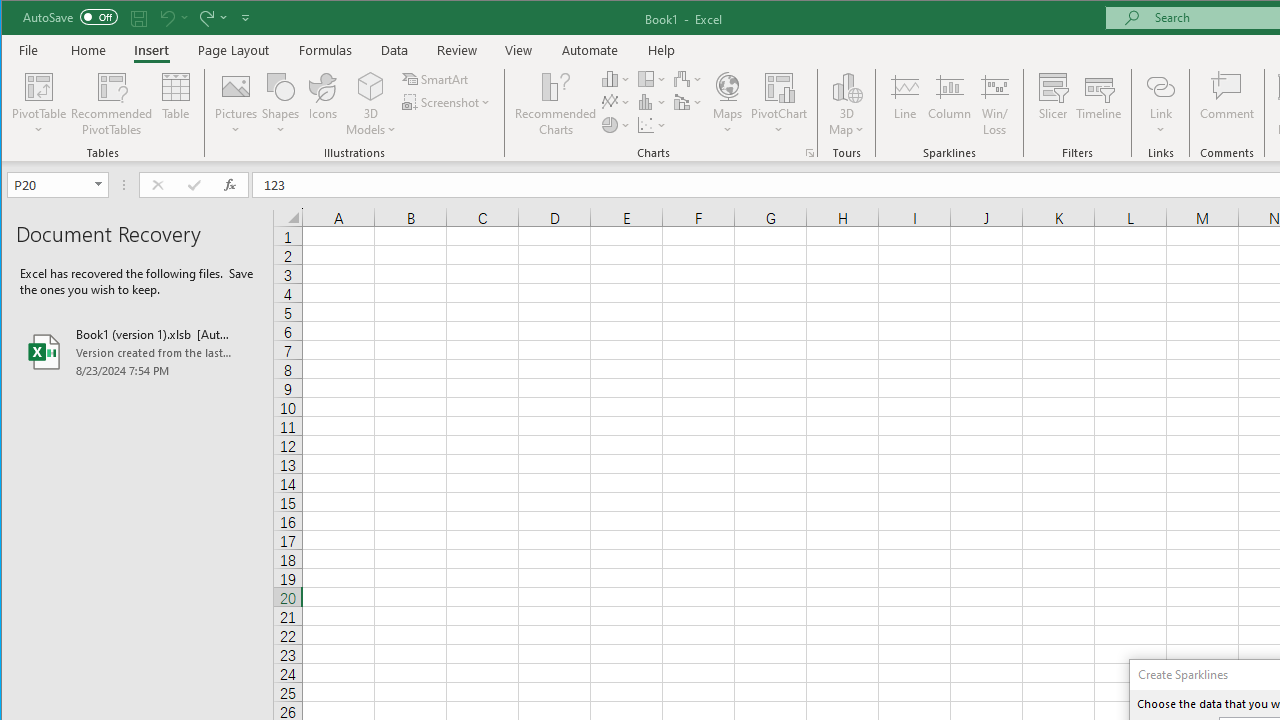 The width and height of the screenshot is (1280, 720). I want to click on Insert Scatter (X, Y) or Bubble Chart, so click(652, 124).